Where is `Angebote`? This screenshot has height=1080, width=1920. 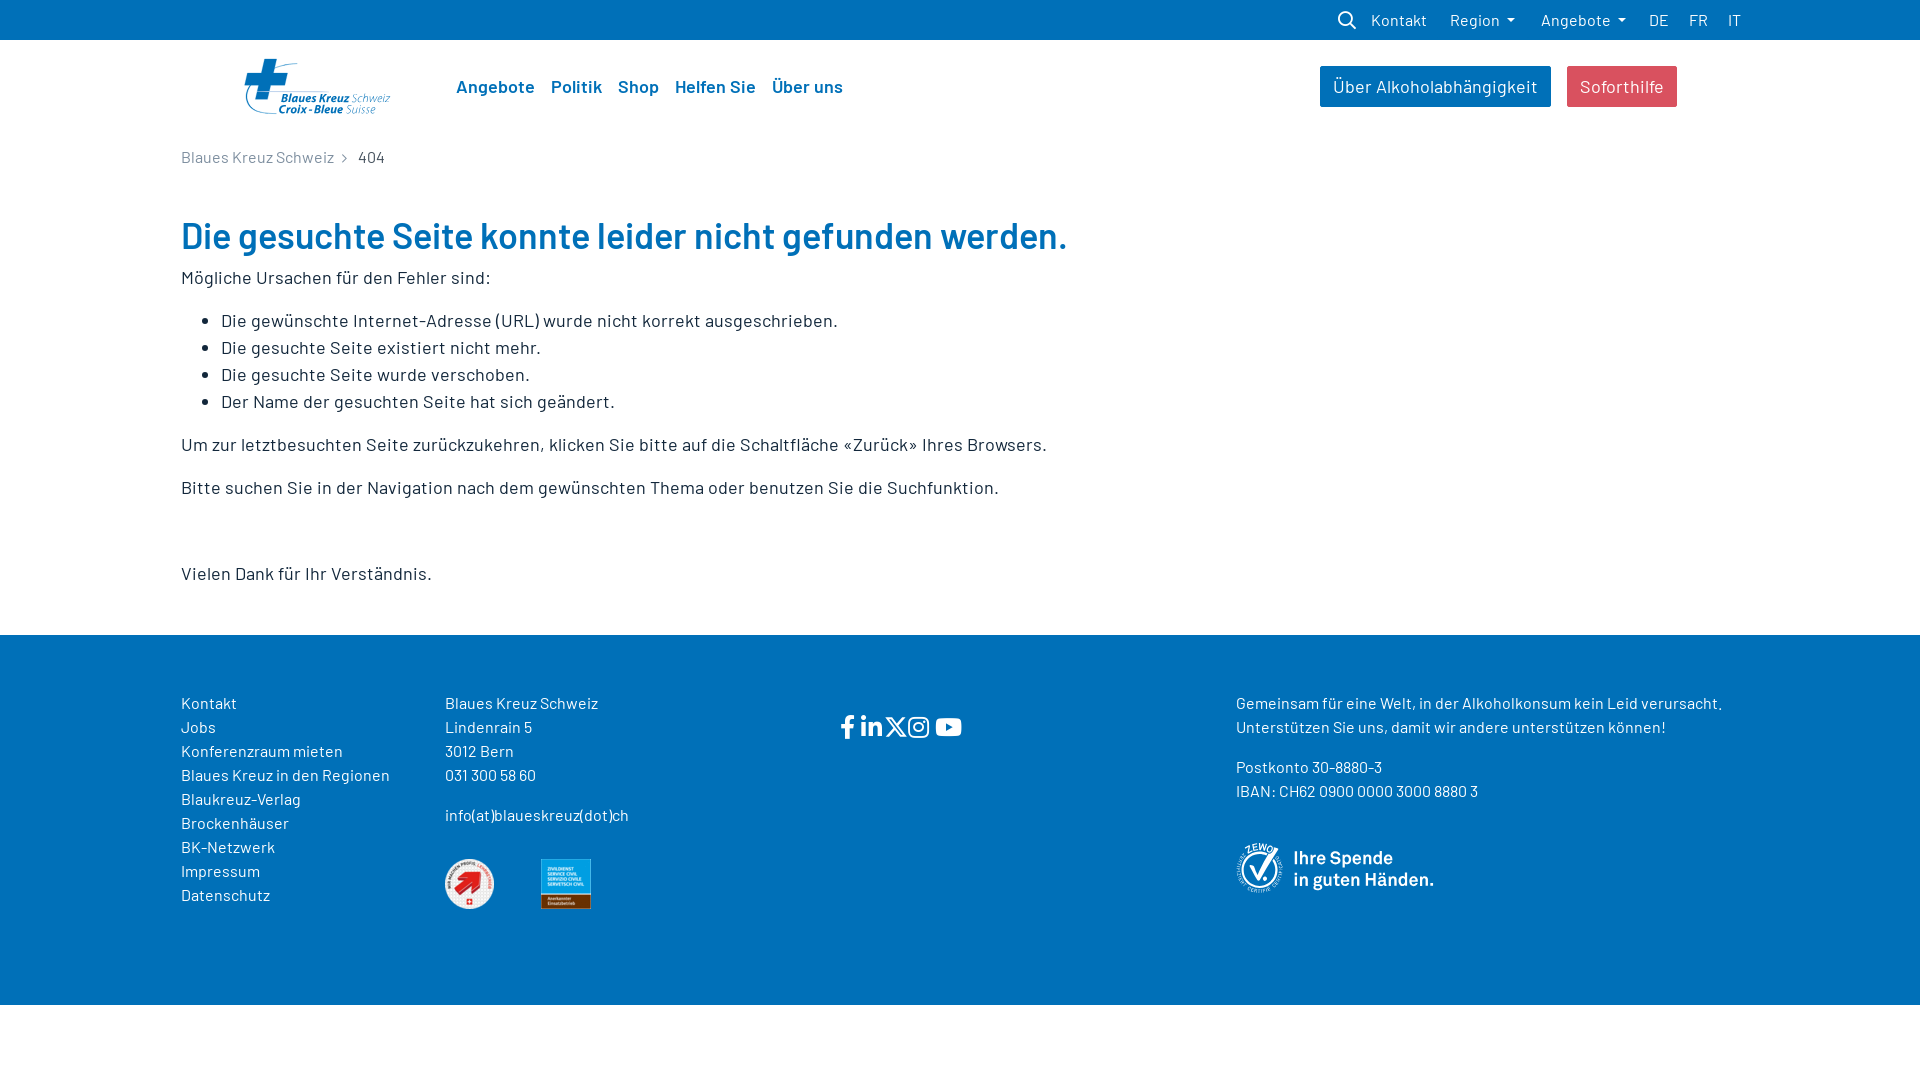
Angebote is located at coordinates (496, 86).